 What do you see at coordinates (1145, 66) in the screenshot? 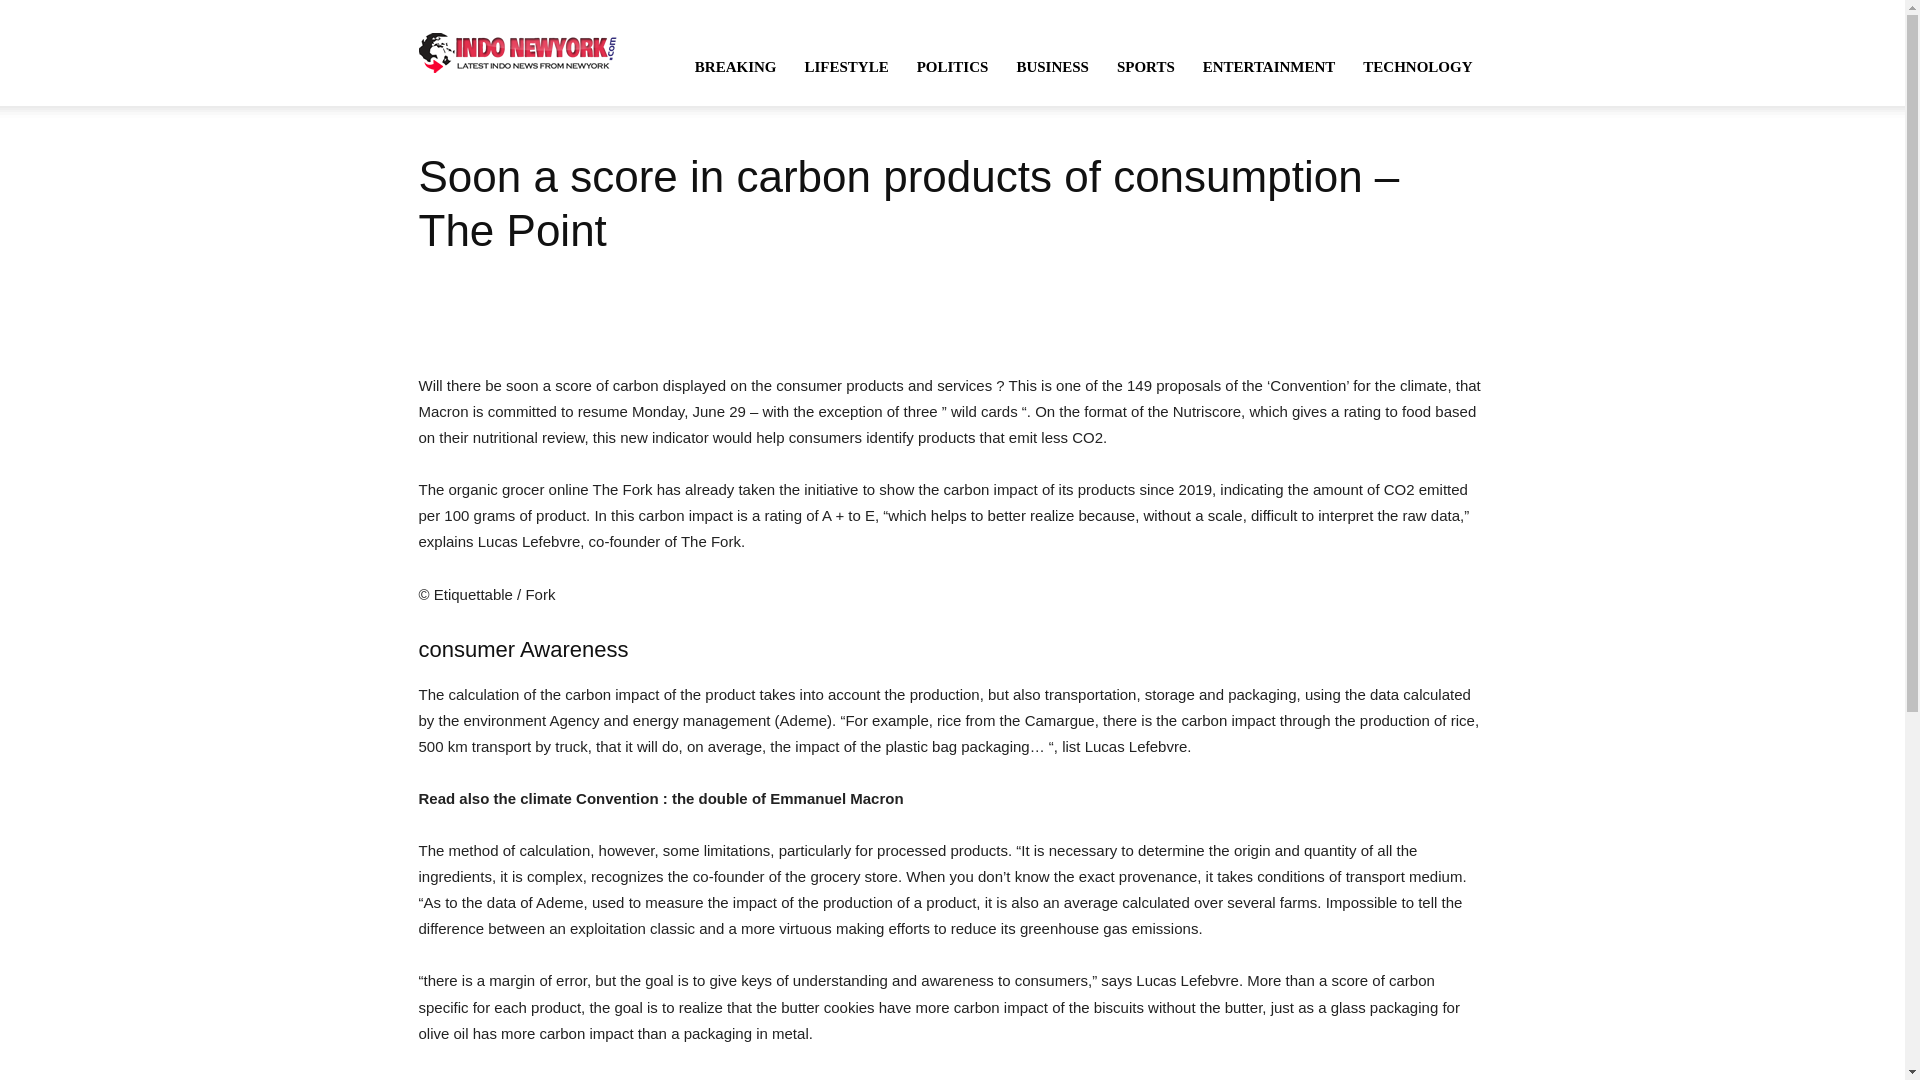
I see `SPORTS` at bounding box center [1145, 66].